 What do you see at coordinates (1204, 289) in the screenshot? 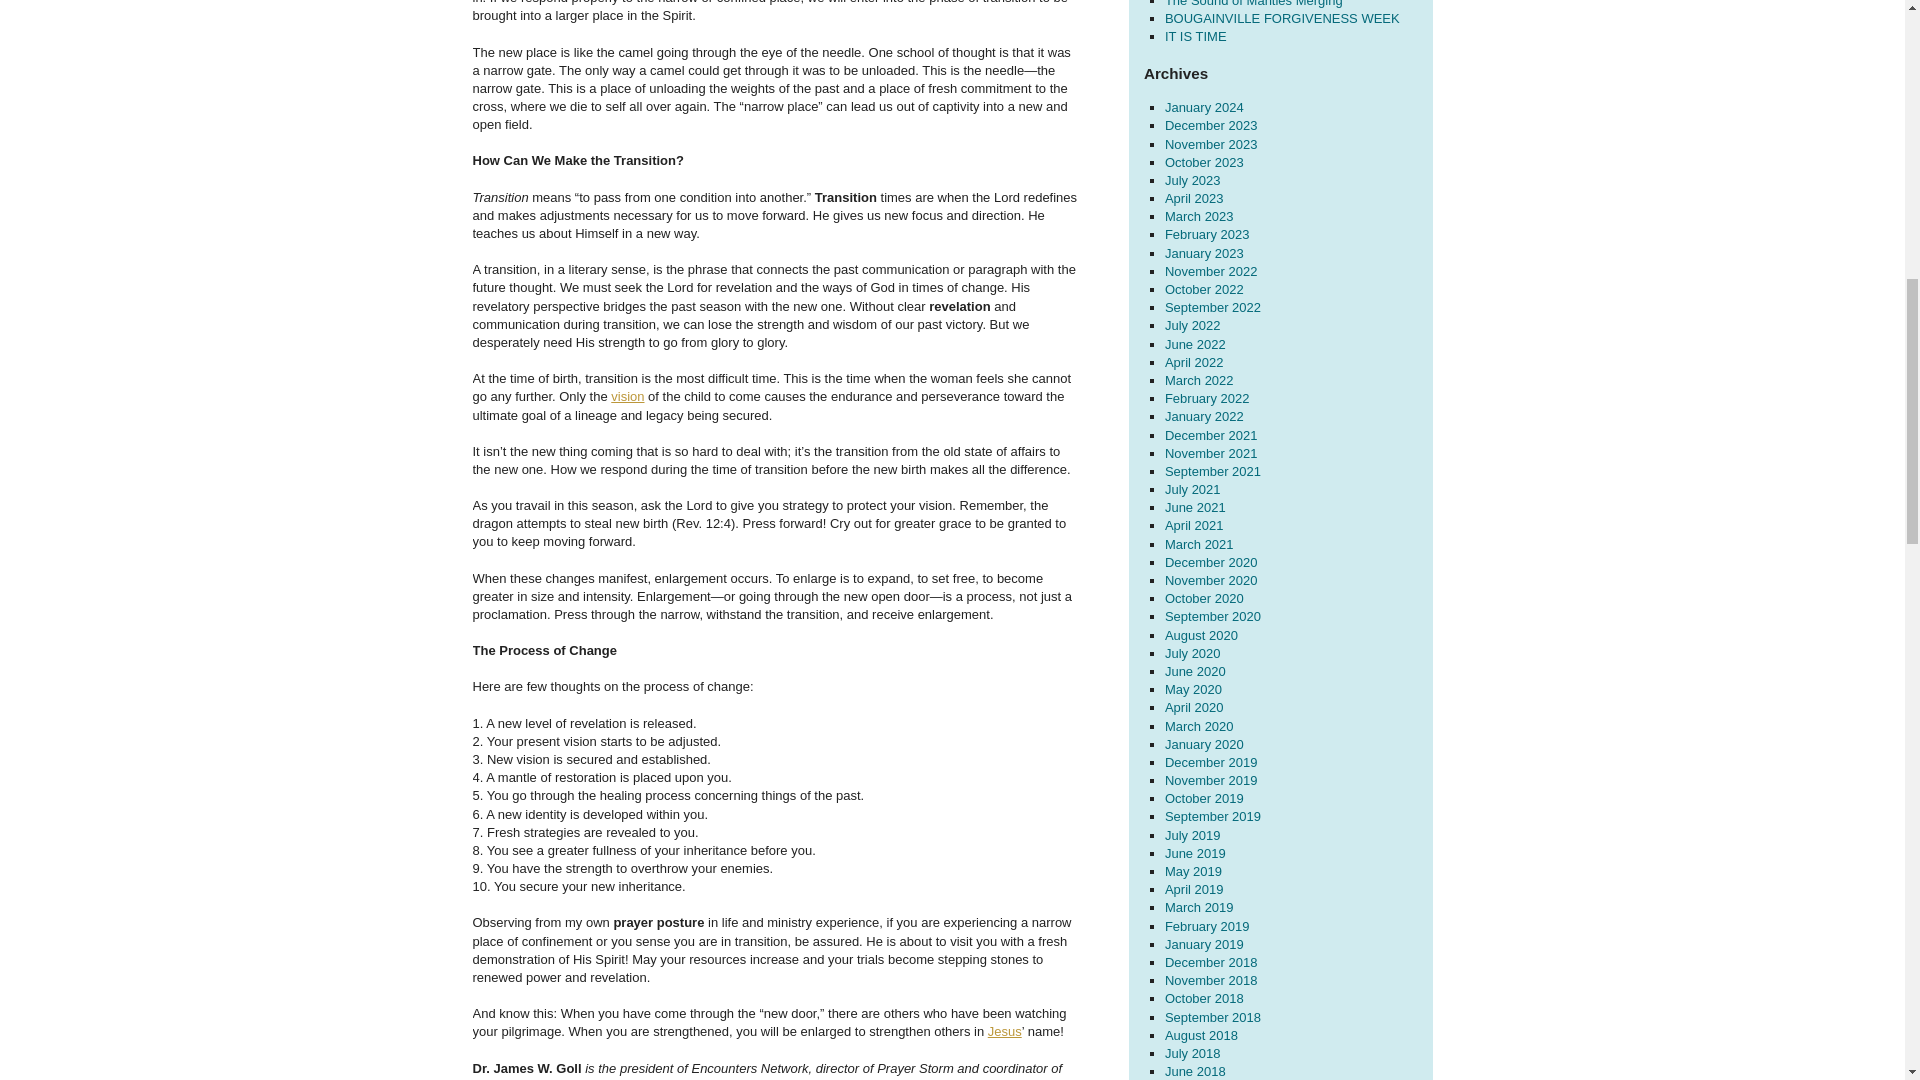
I see `October 2022` at bounding box center [1204, 289].